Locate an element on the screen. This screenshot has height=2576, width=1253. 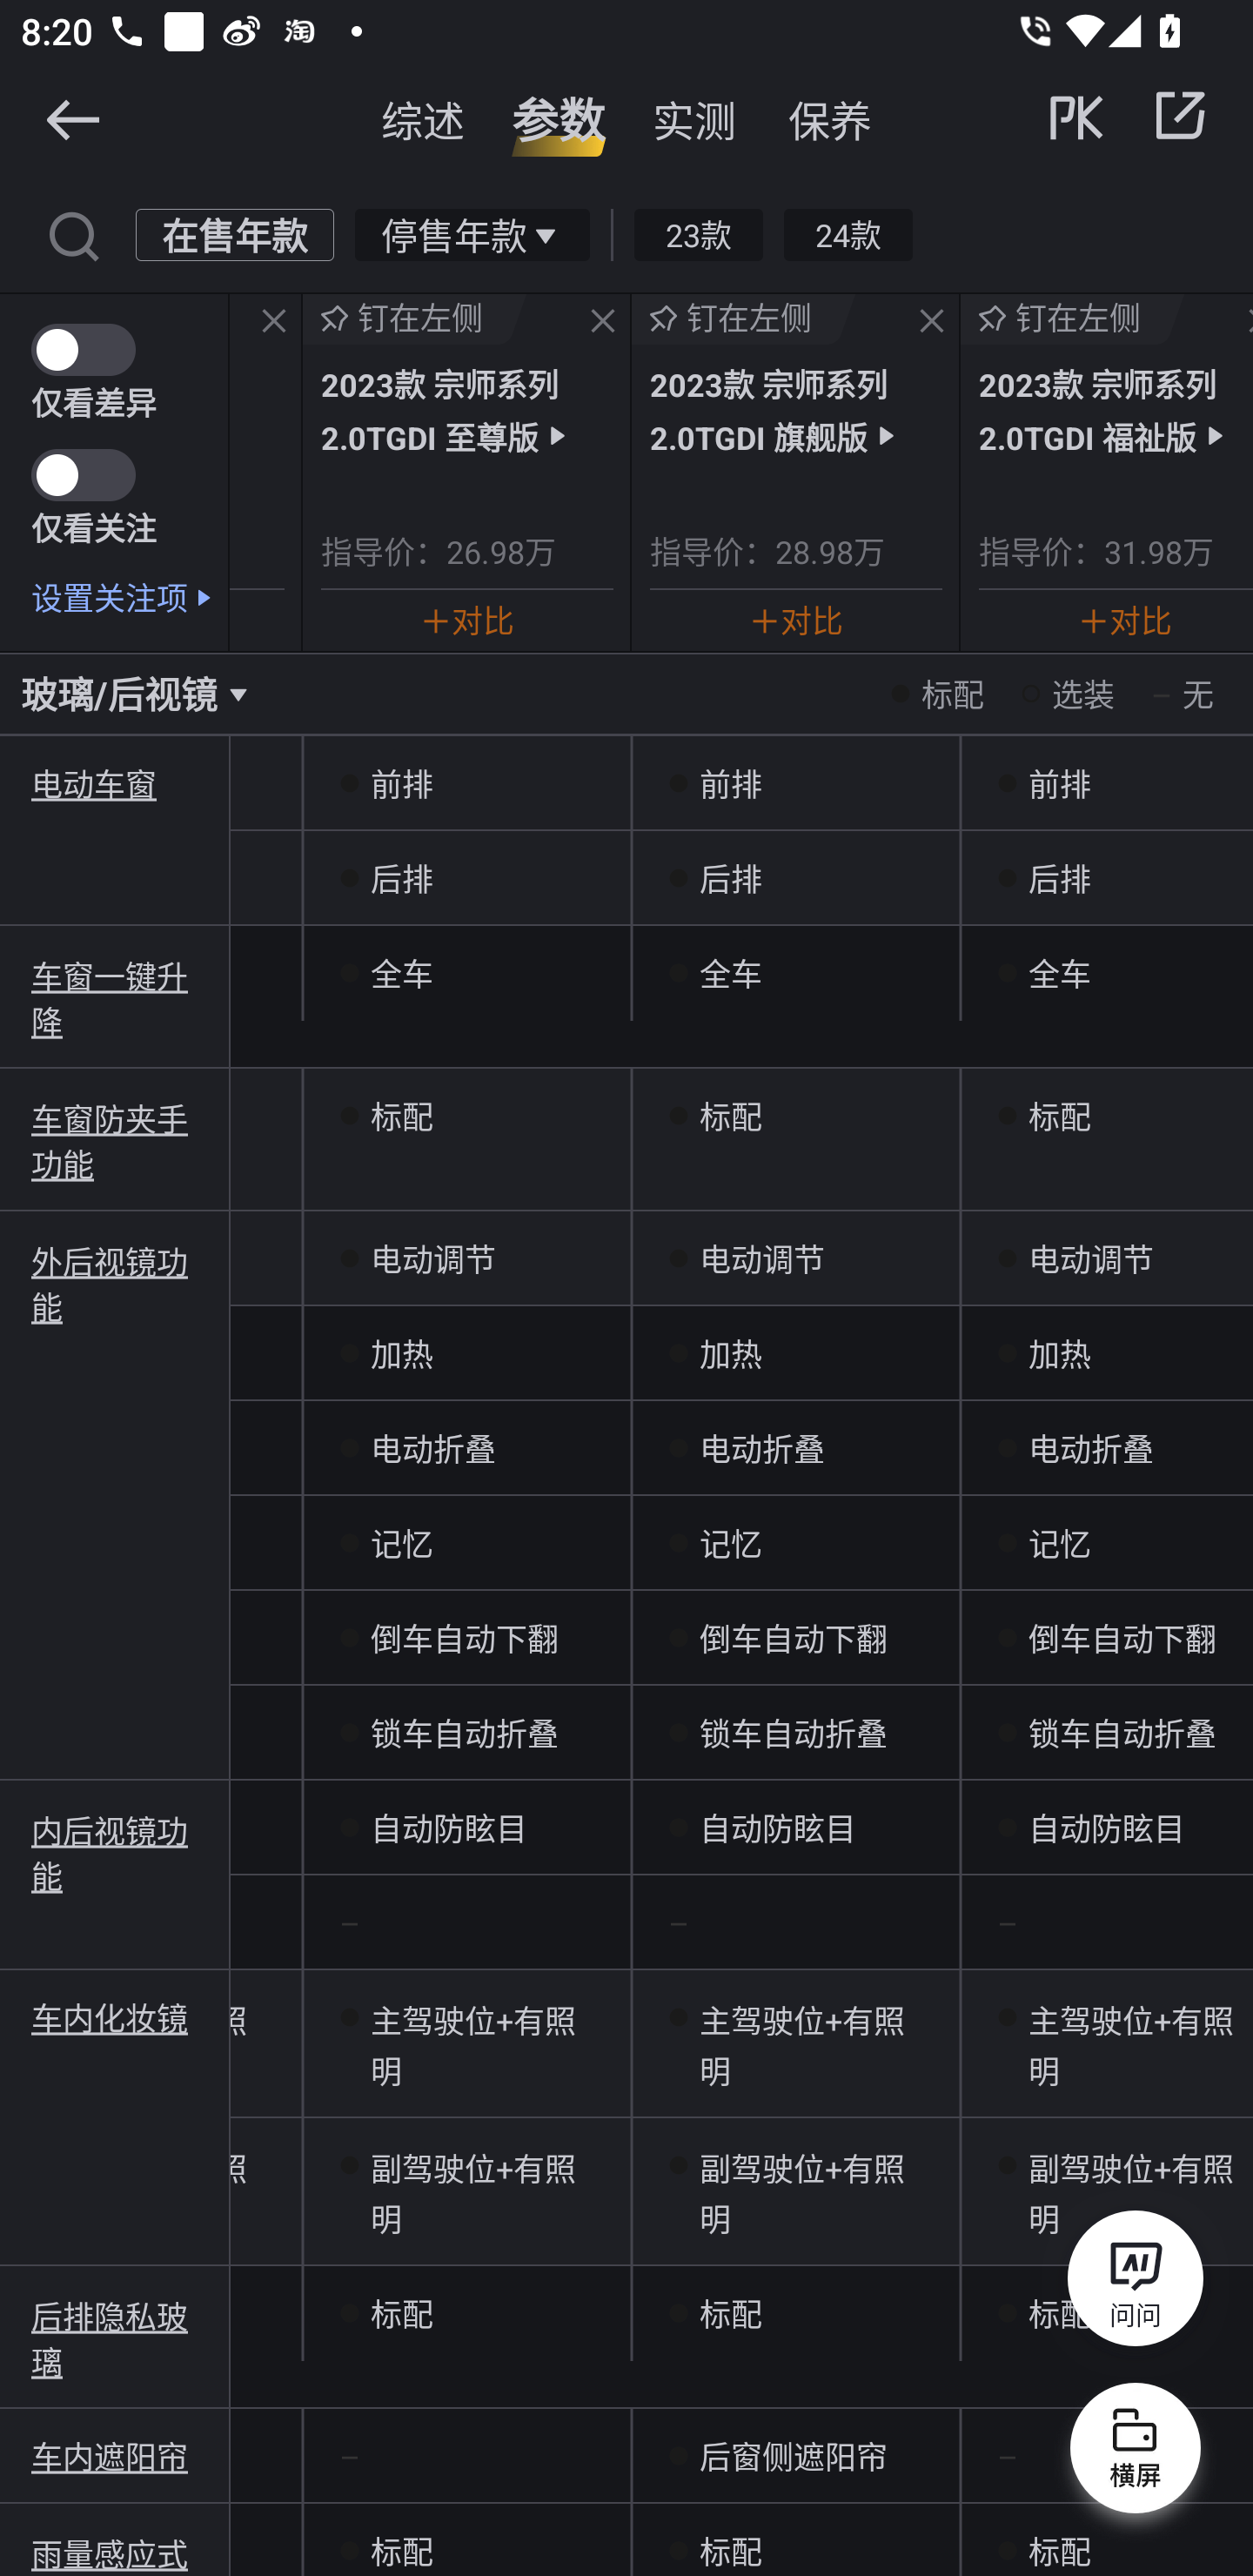
实测 is located at coordinates (694, 119).